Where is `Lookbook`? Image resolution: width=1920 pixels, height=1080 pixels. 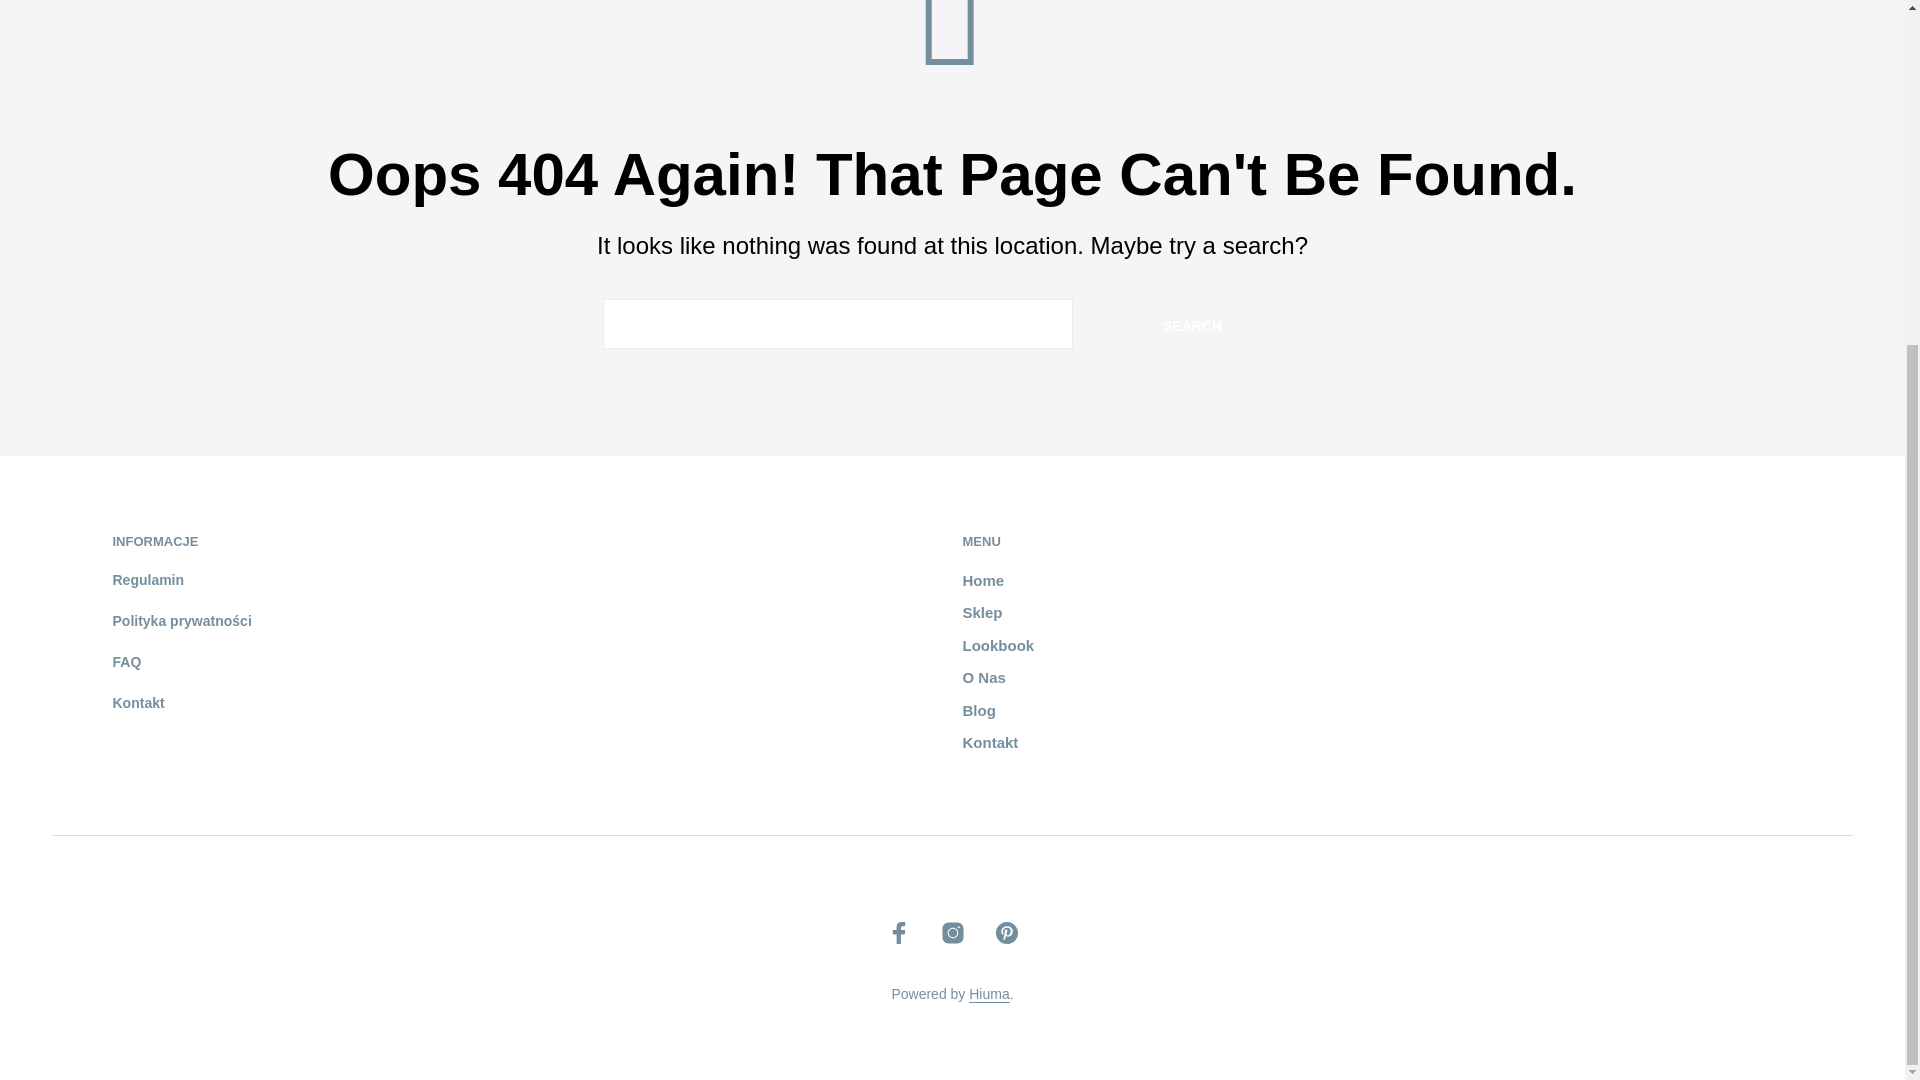 Lookbook is located at coordinates (998, 646).